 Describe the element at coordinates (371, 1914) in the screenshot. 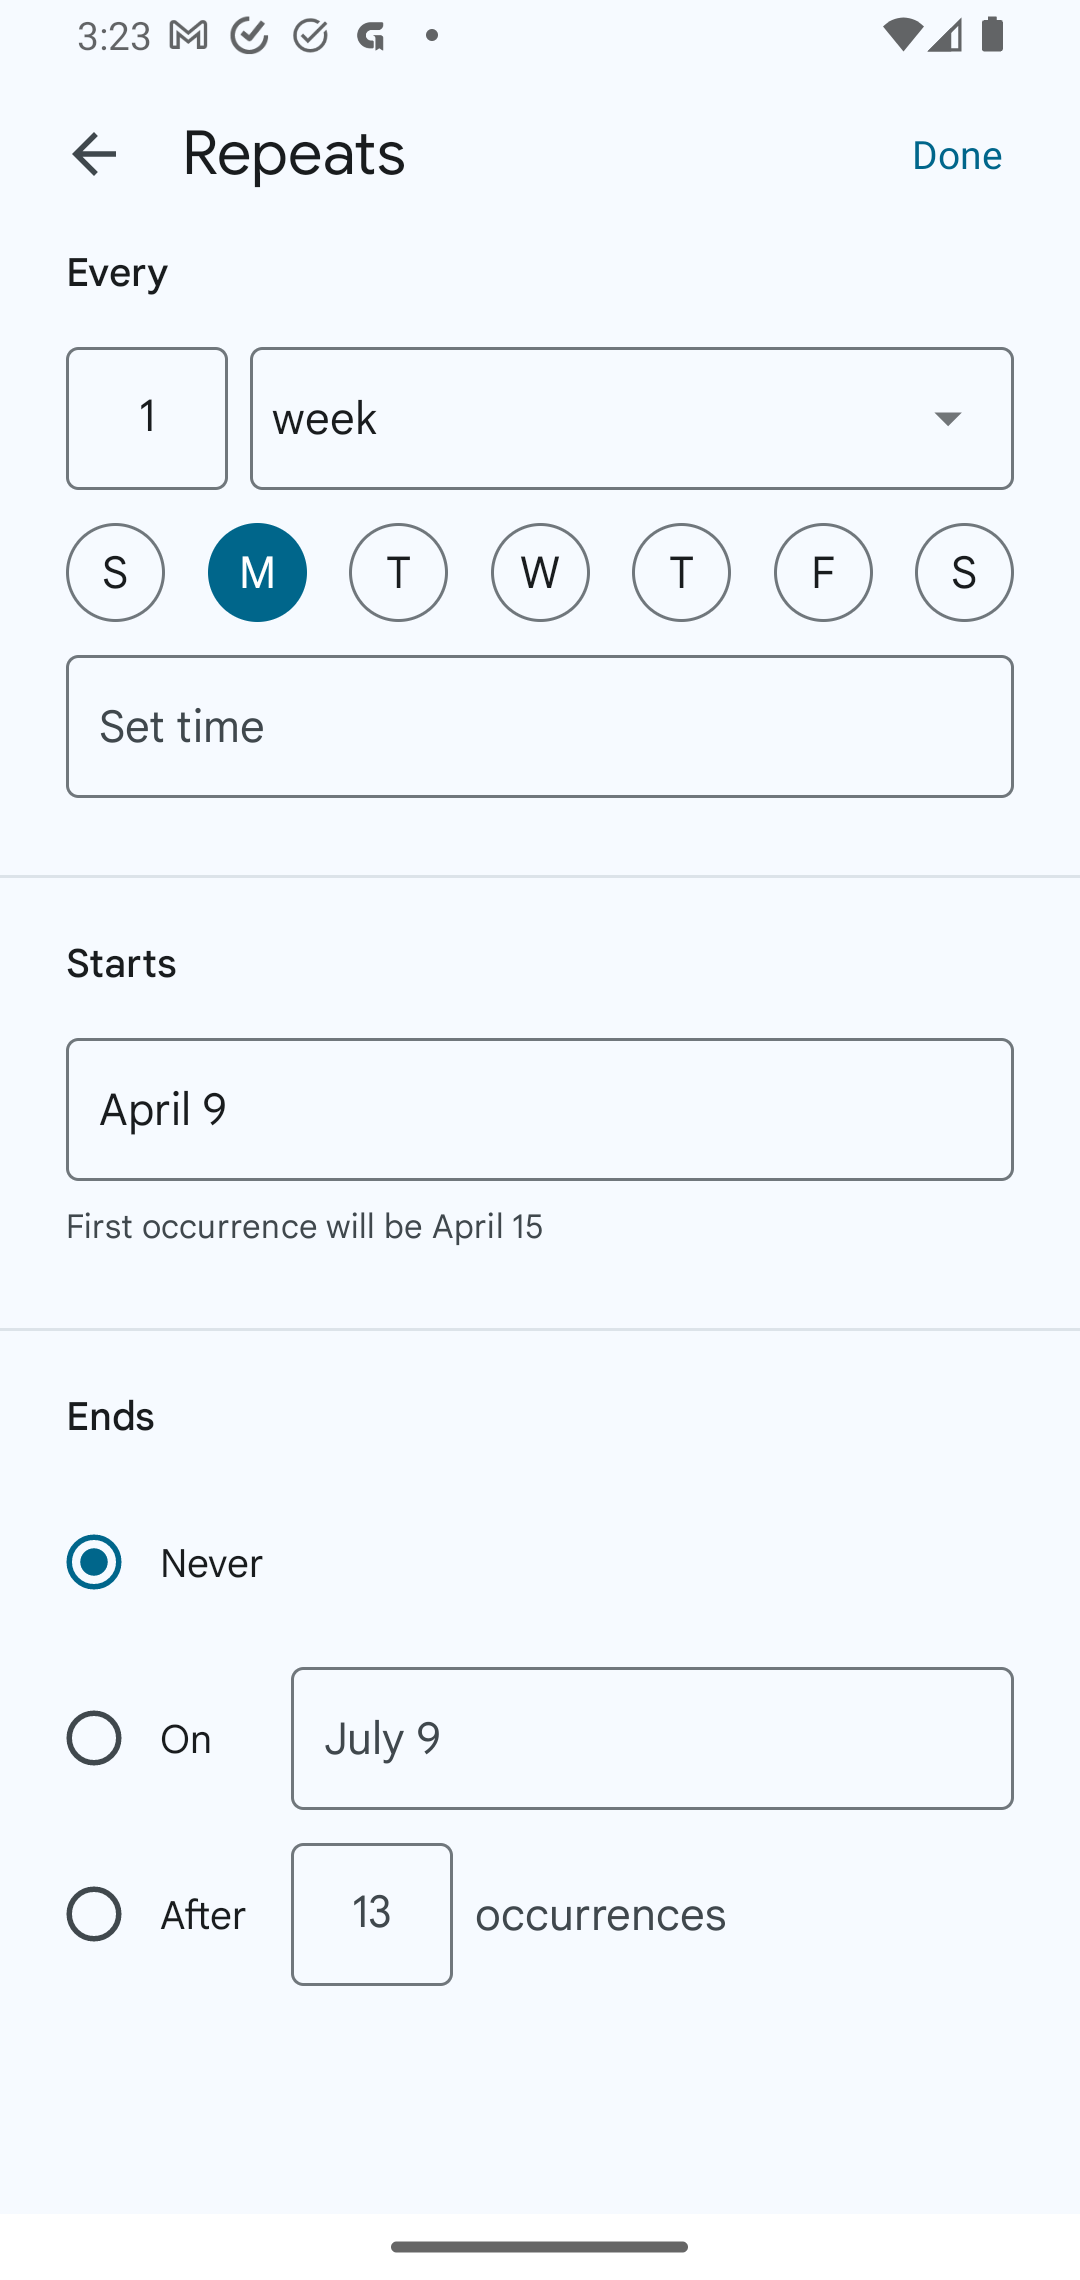

I see `13` at that location.